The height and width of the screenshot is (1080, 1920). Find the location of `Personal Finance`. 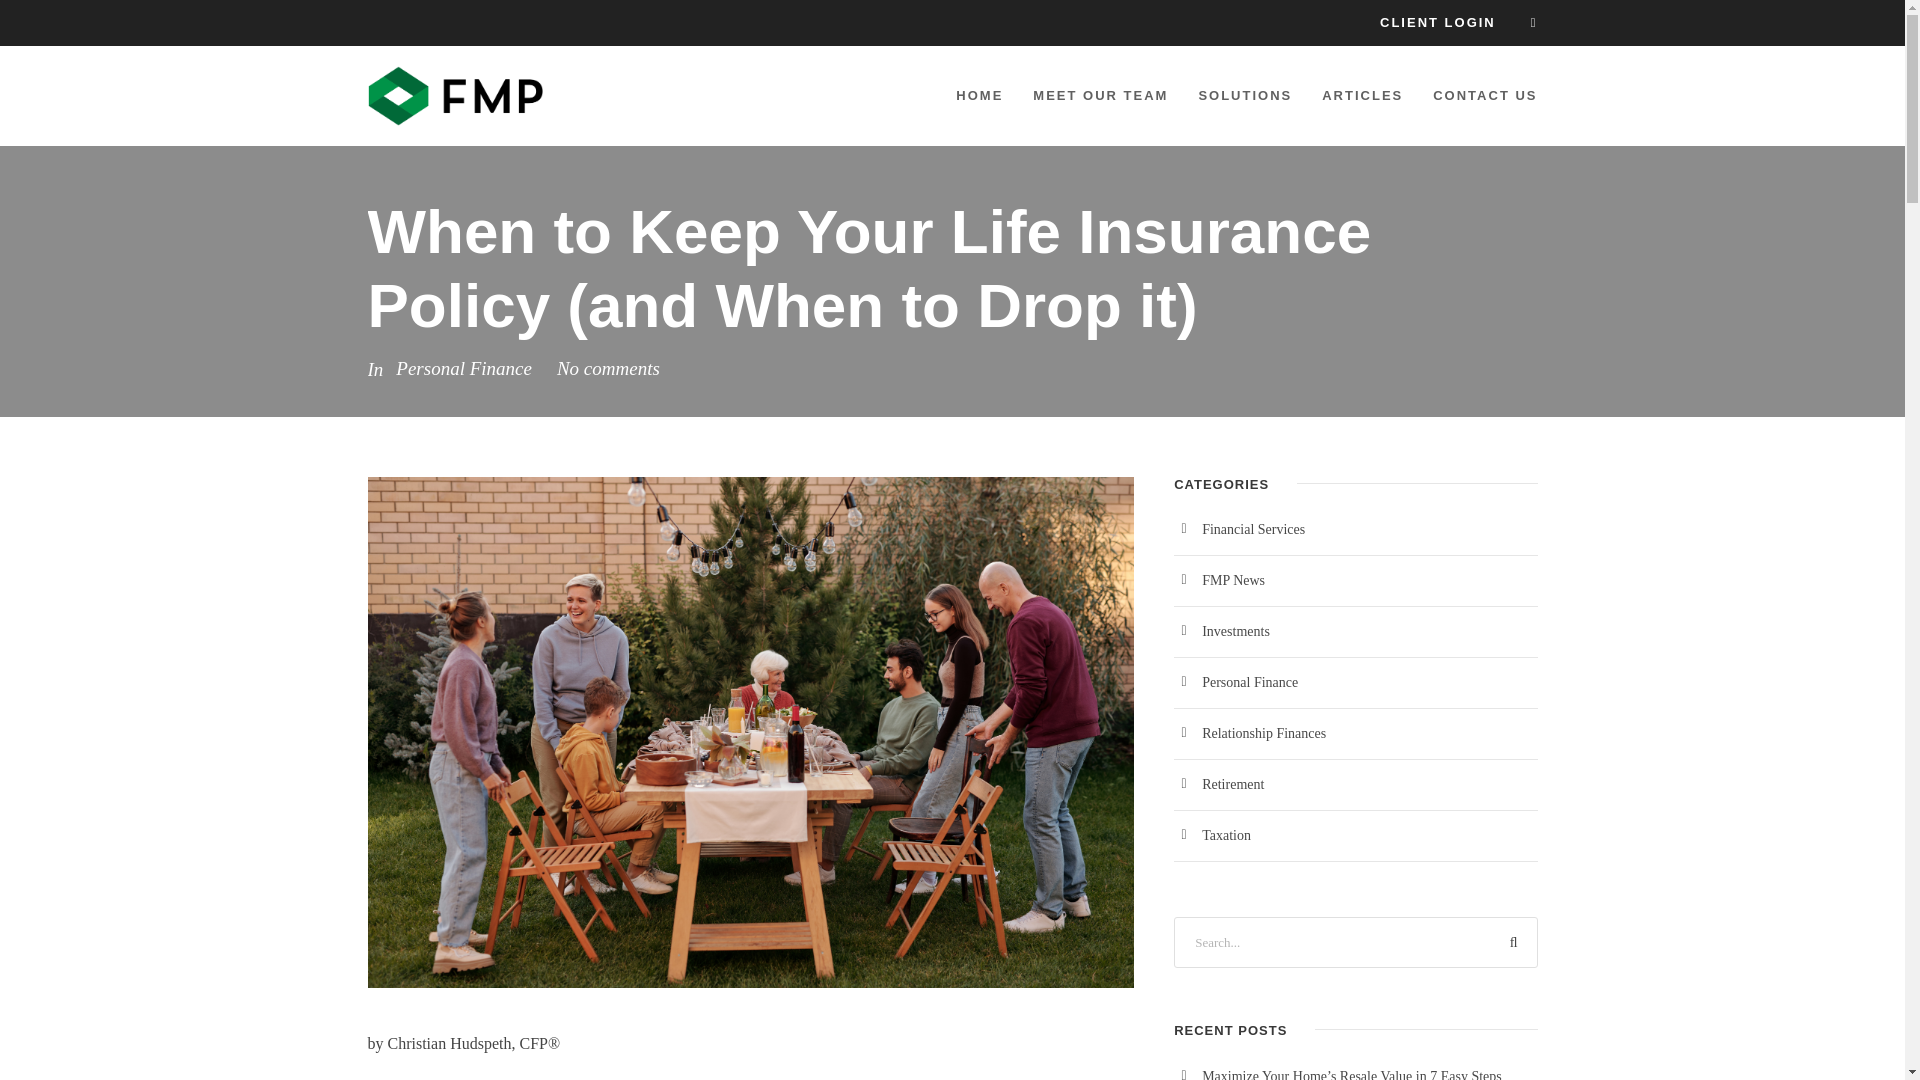

Personal Finance is located at coordinates (463, 368).